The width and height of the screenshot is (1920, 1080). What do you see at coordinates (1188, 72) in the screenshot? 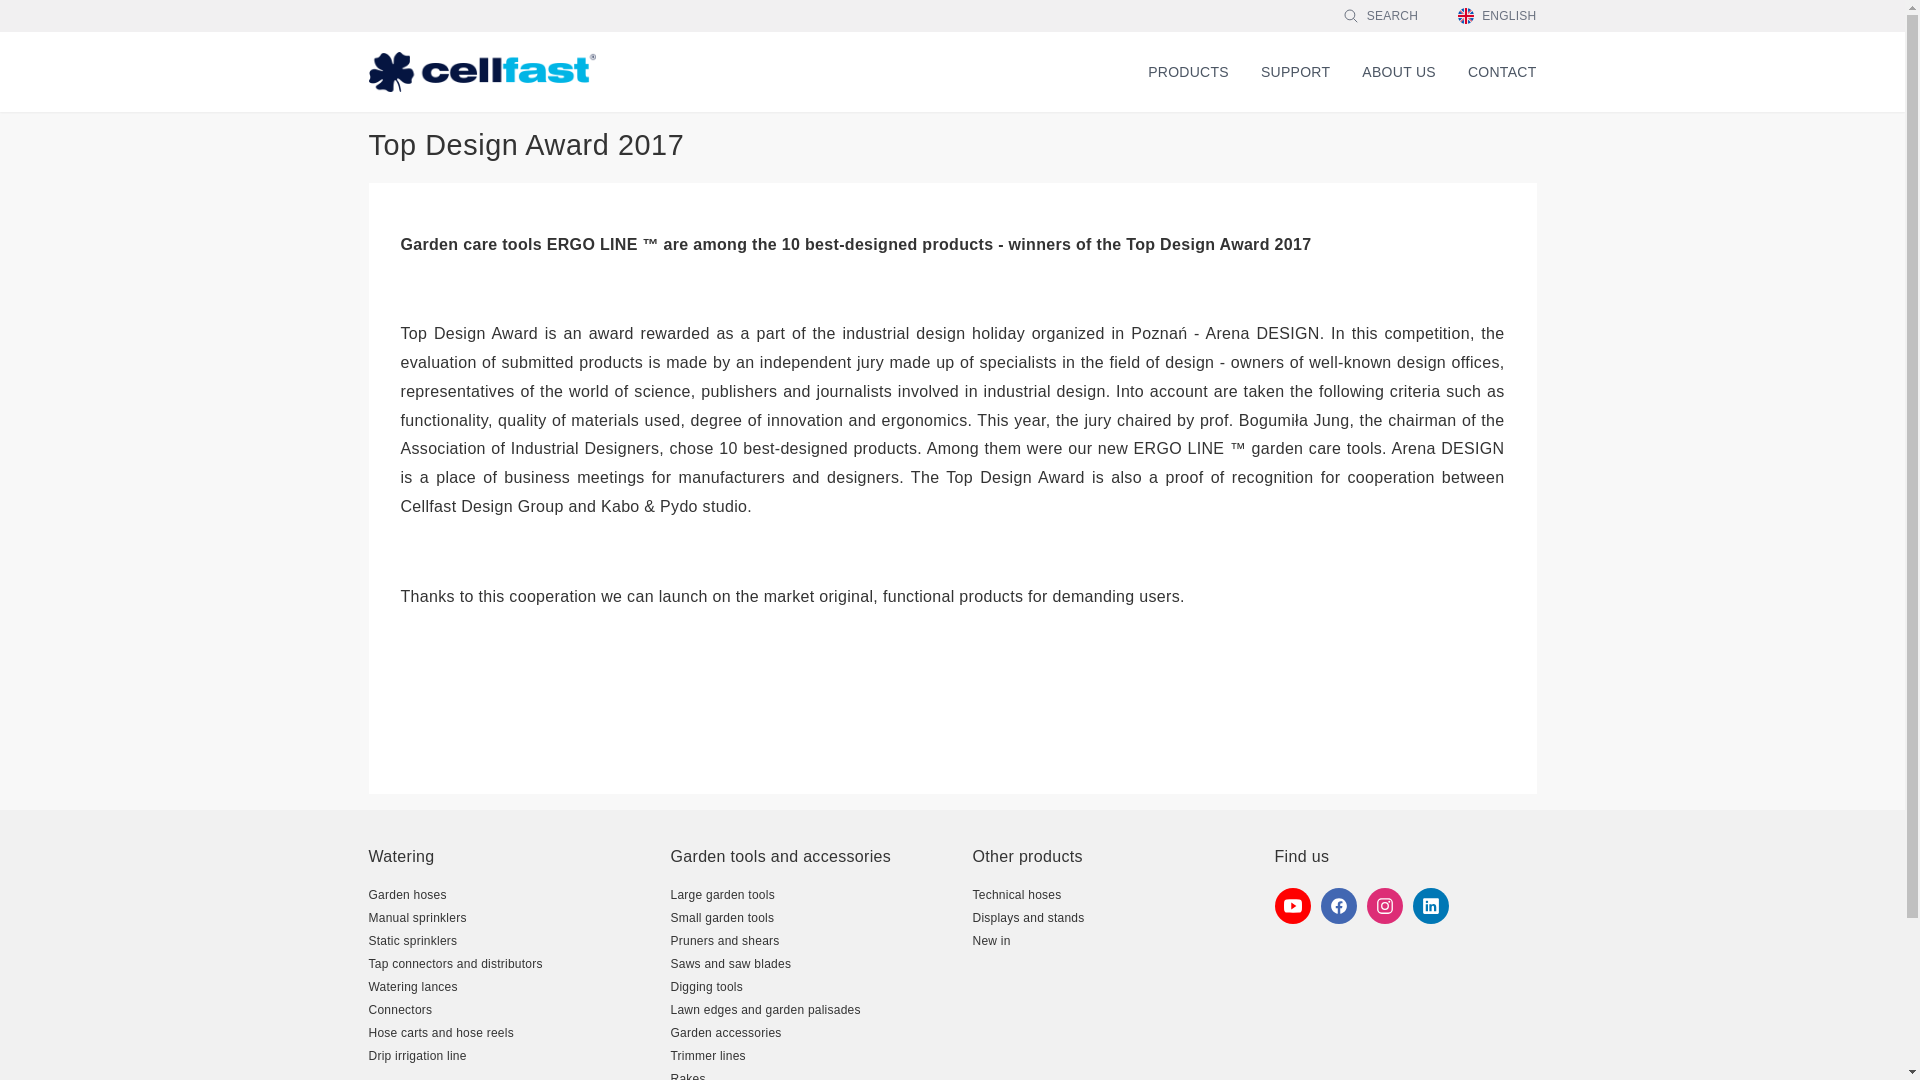
I see `PRODUCTS` at bounding box center [1188, 72].